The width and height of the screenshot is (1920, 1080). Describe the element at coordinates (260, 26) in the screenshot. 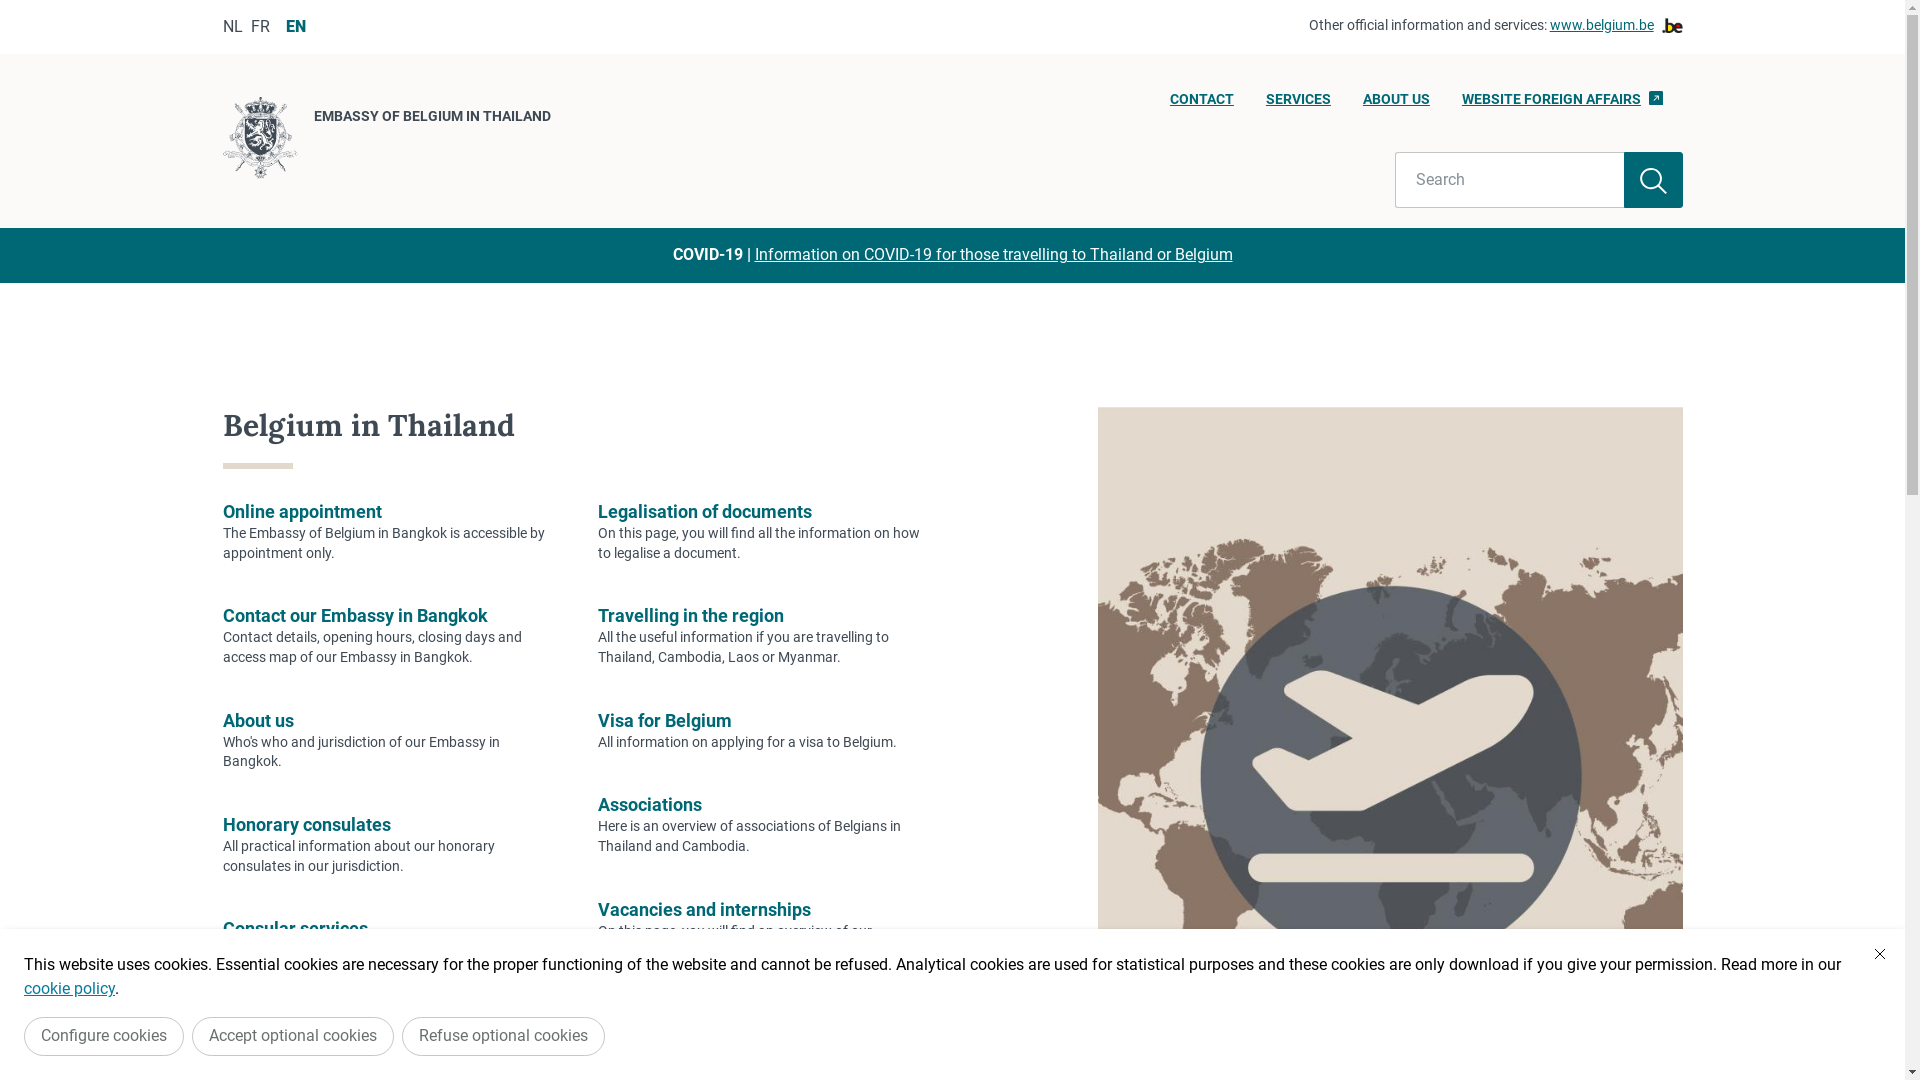

I see `FR` at that location.